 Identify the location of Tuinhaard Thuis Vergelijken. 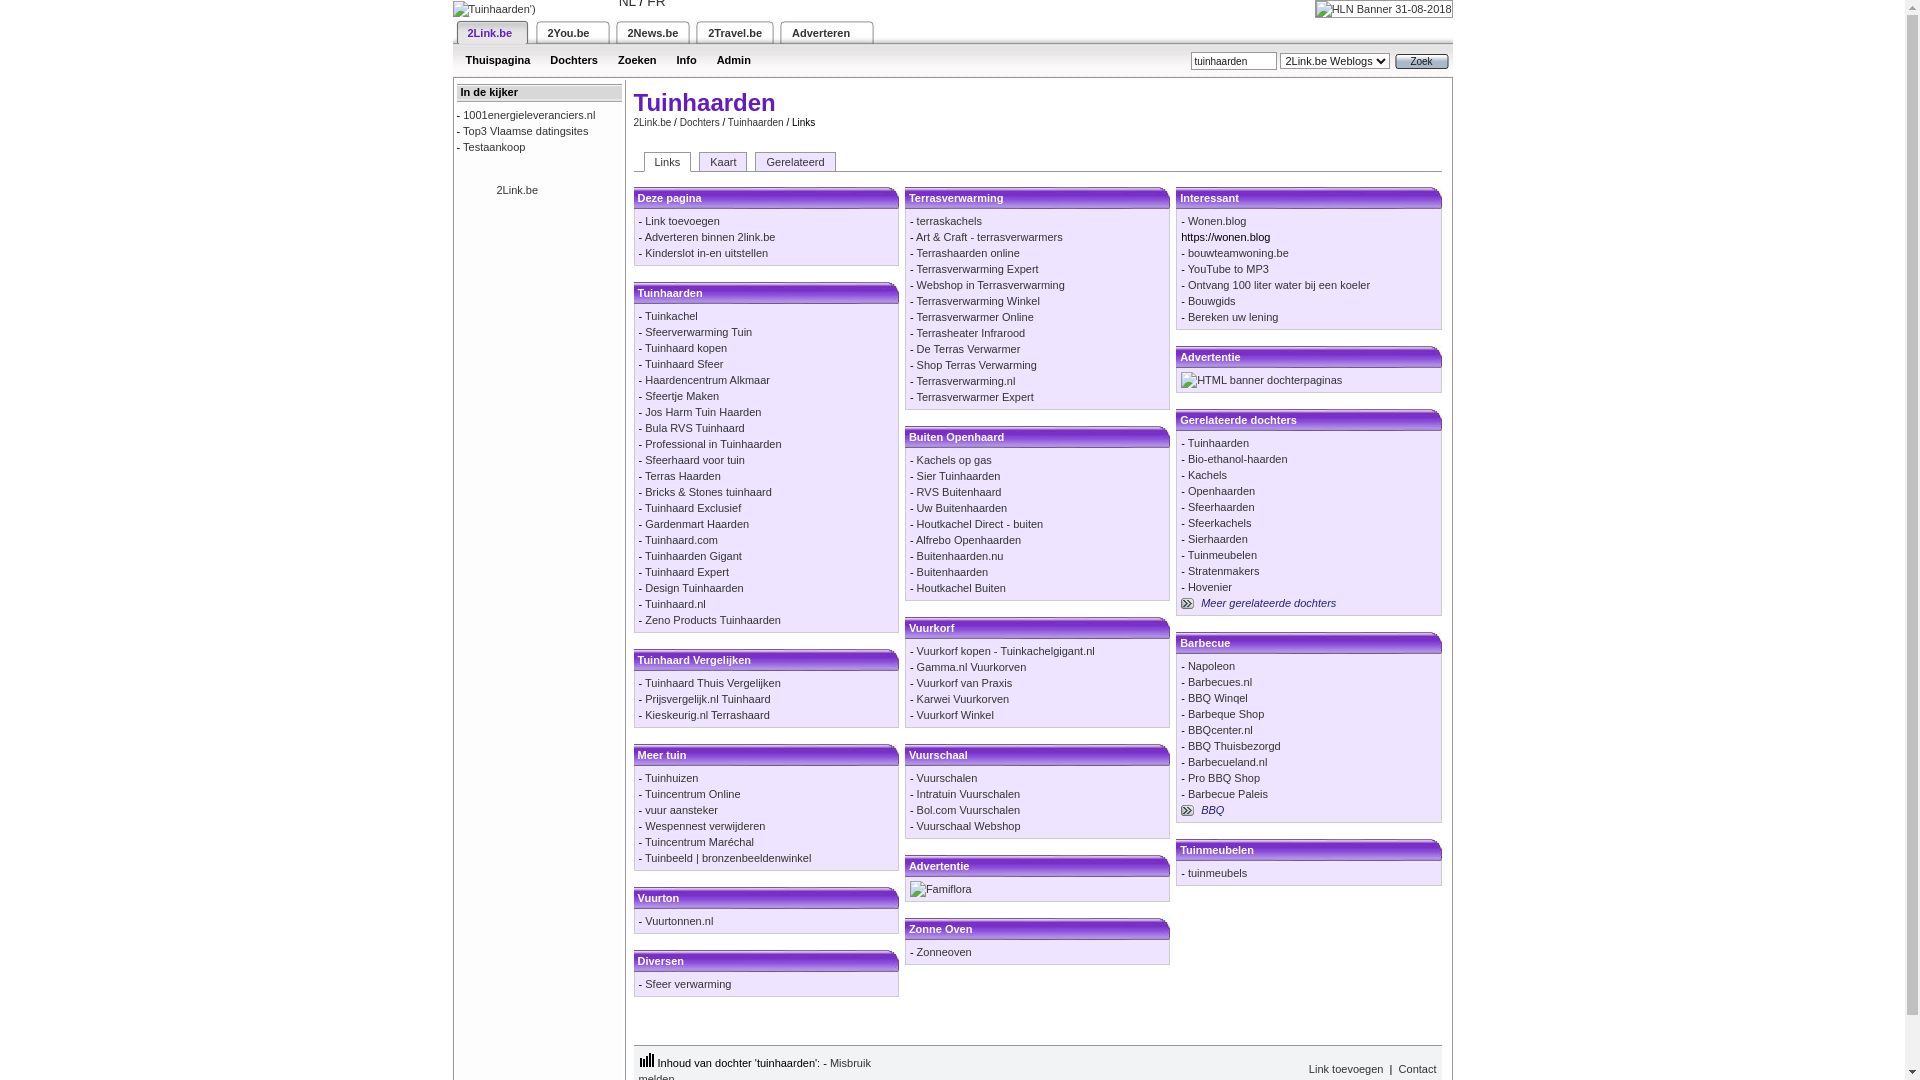
(713, 683).